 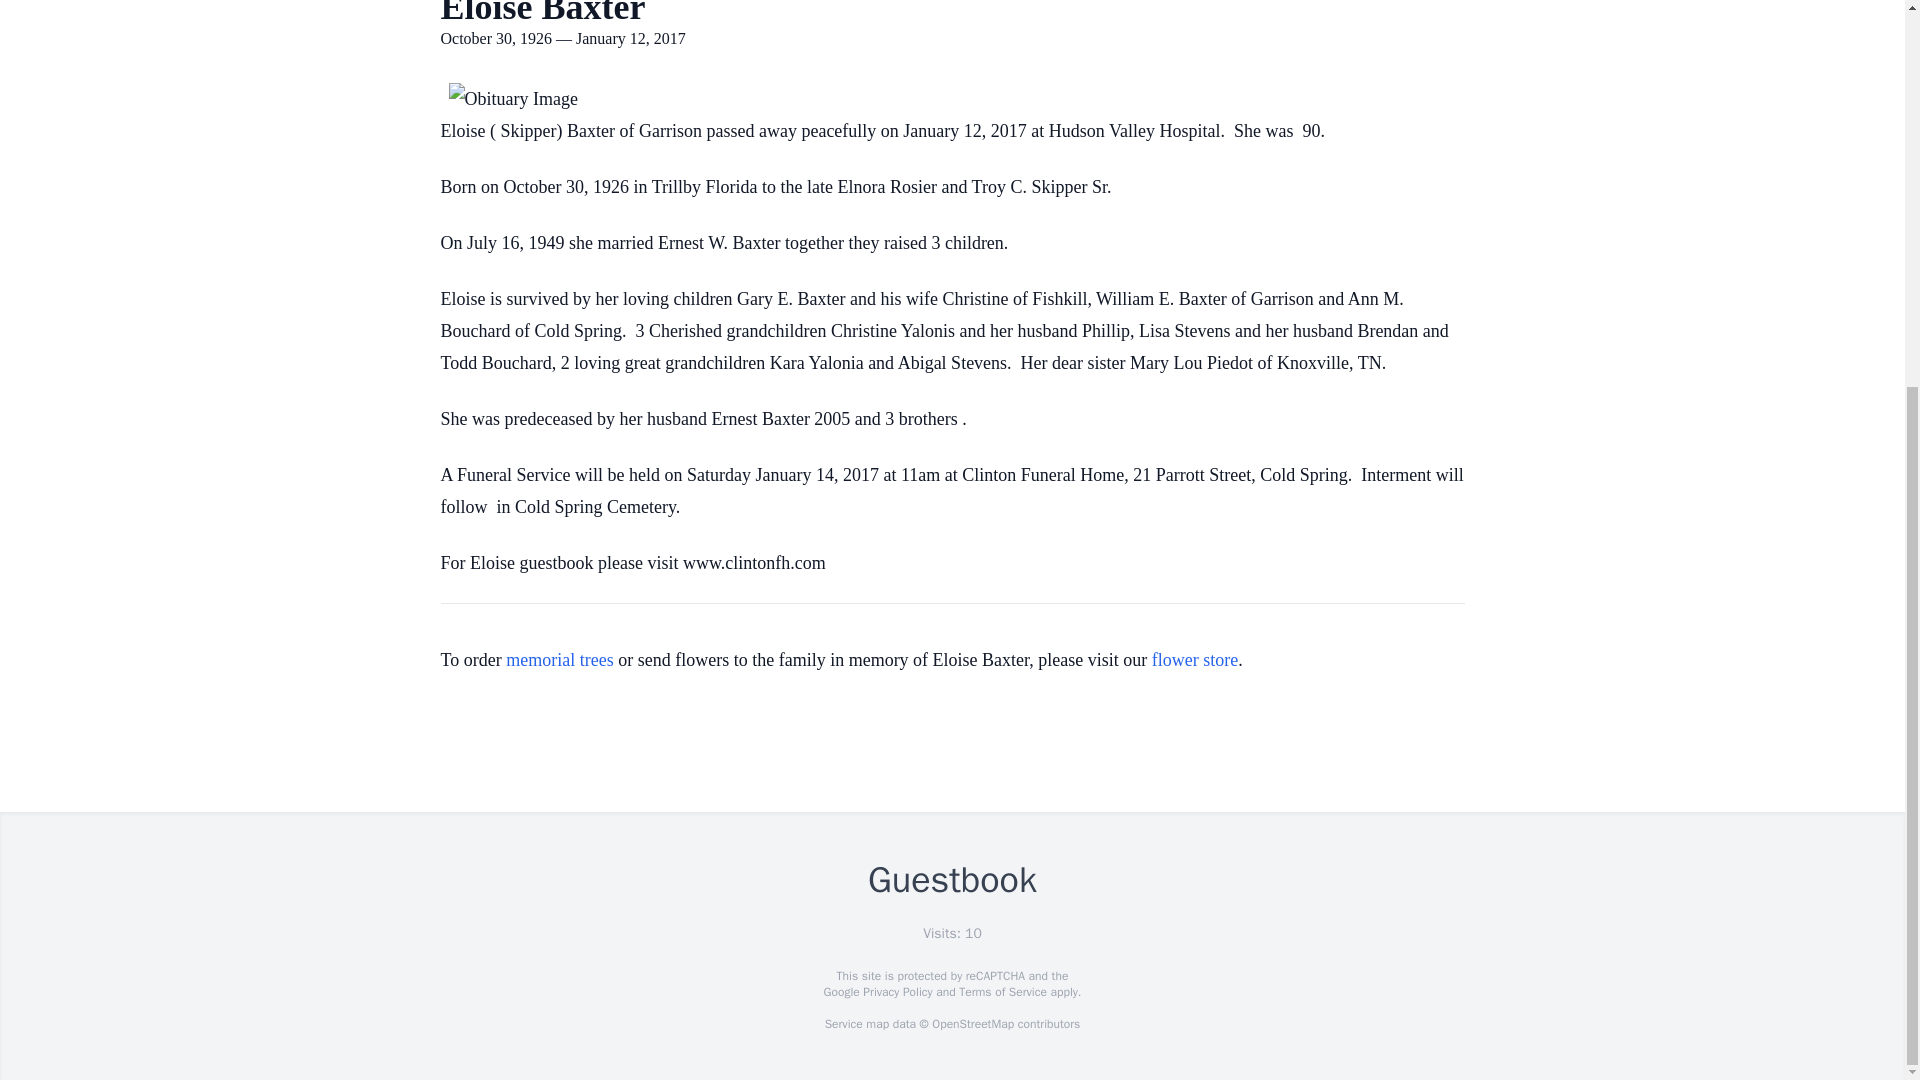 What do you see at coordinates (896, 992) in the screenshot?
I see `Privacy Policy` at bounding box center [896, 992].